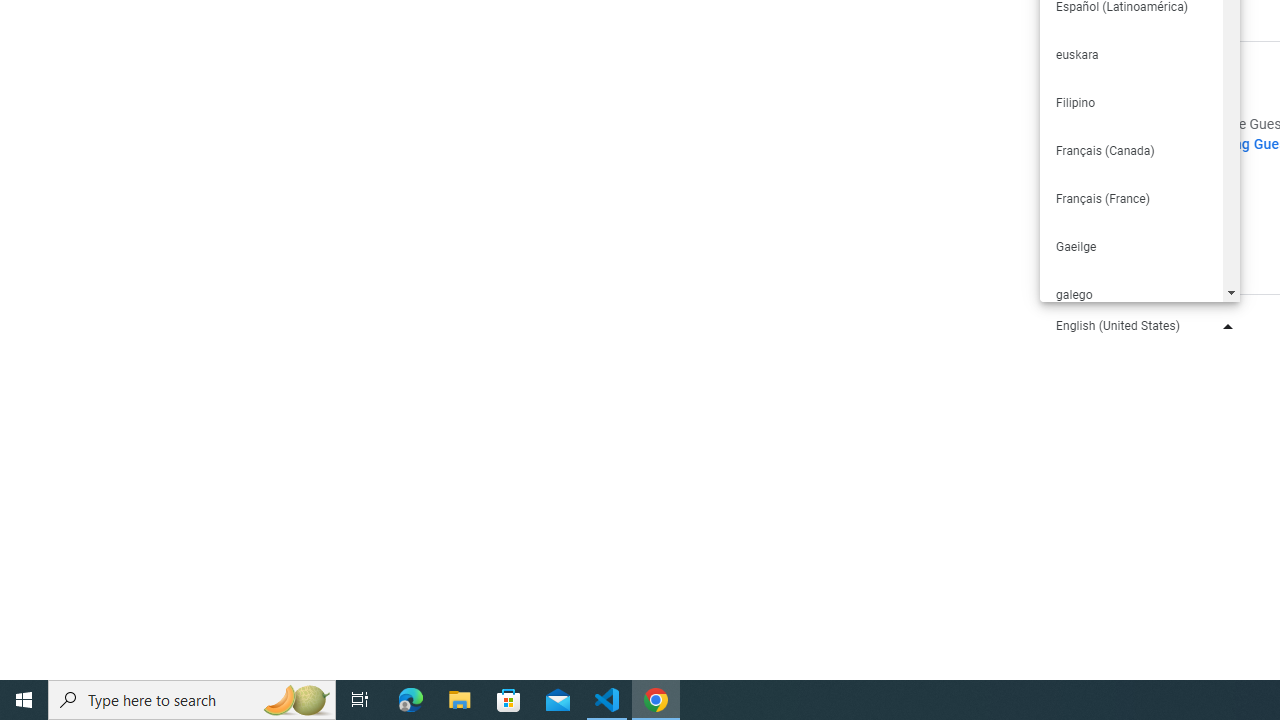  I want to click on Create account, so click(1146, 213).